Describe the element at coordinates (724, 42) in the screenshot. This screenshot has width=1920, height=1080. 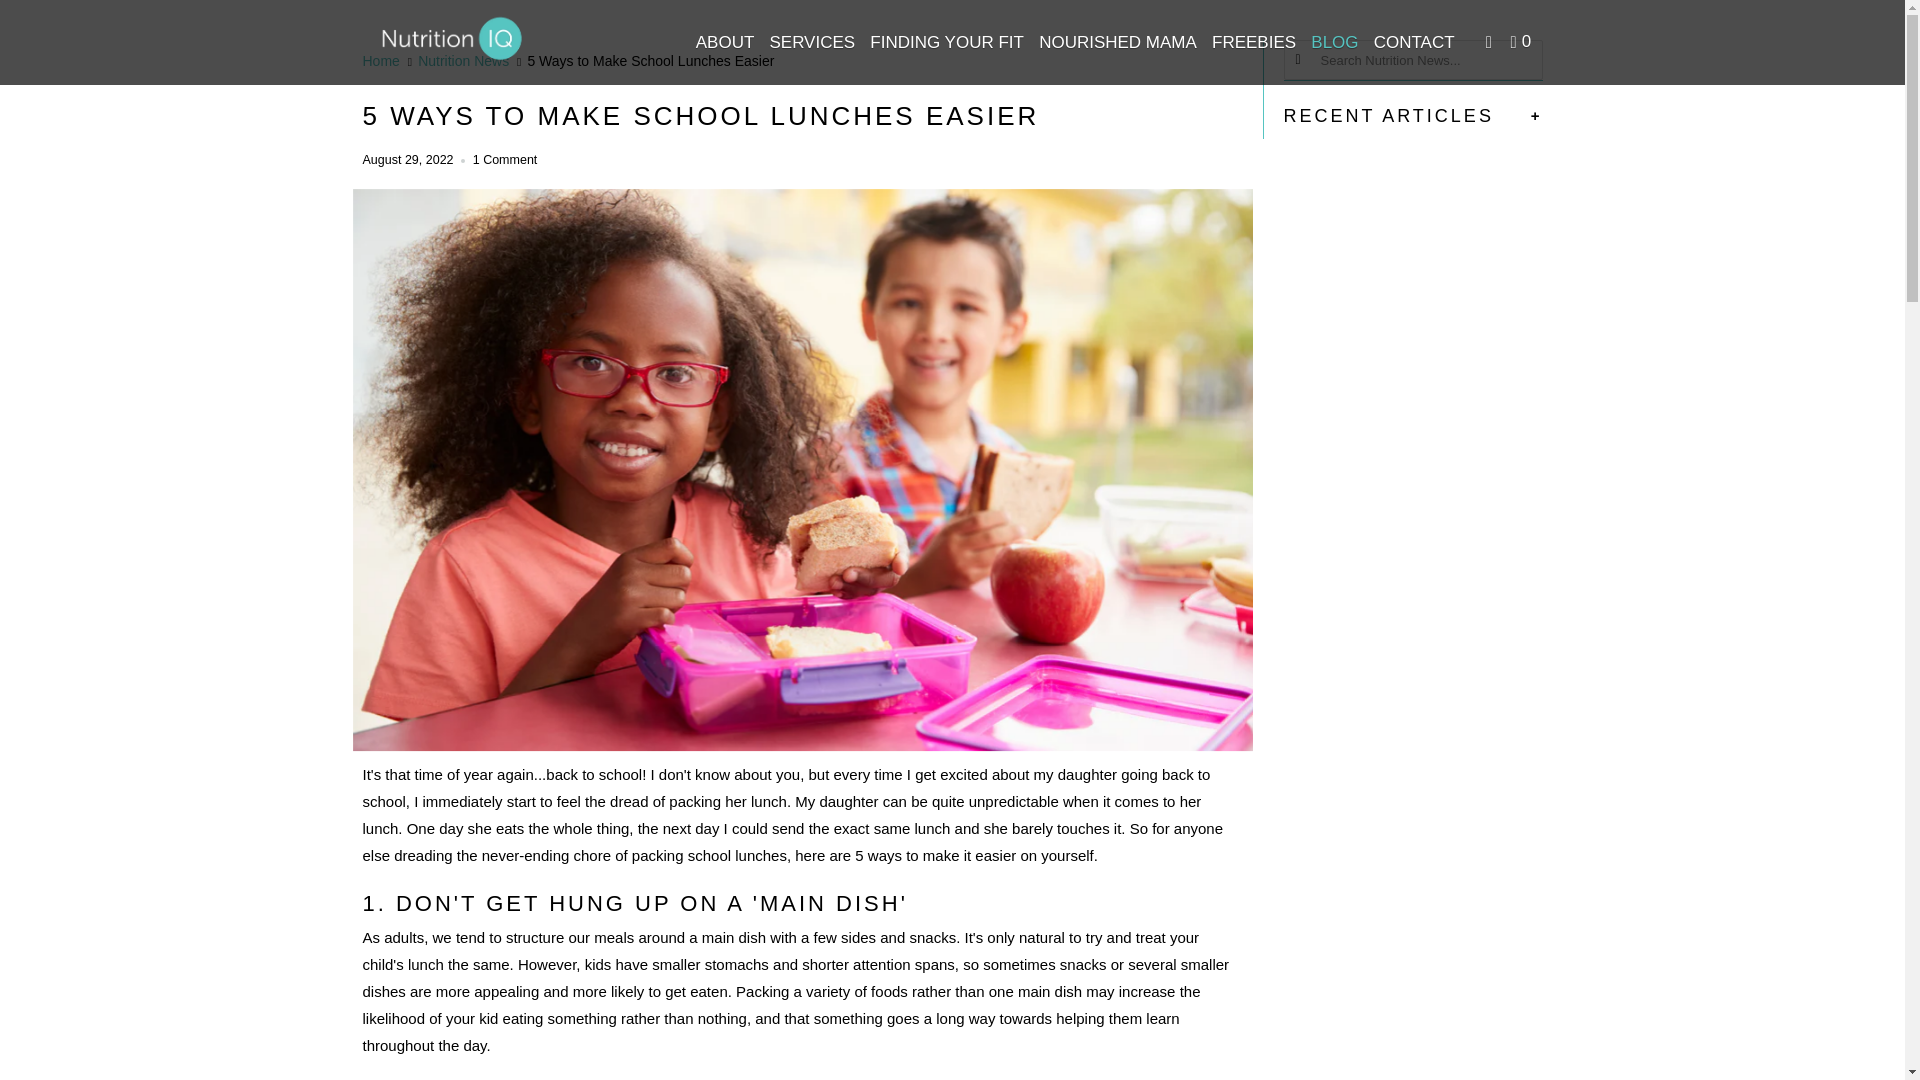
I see `ABOUT` at that location.